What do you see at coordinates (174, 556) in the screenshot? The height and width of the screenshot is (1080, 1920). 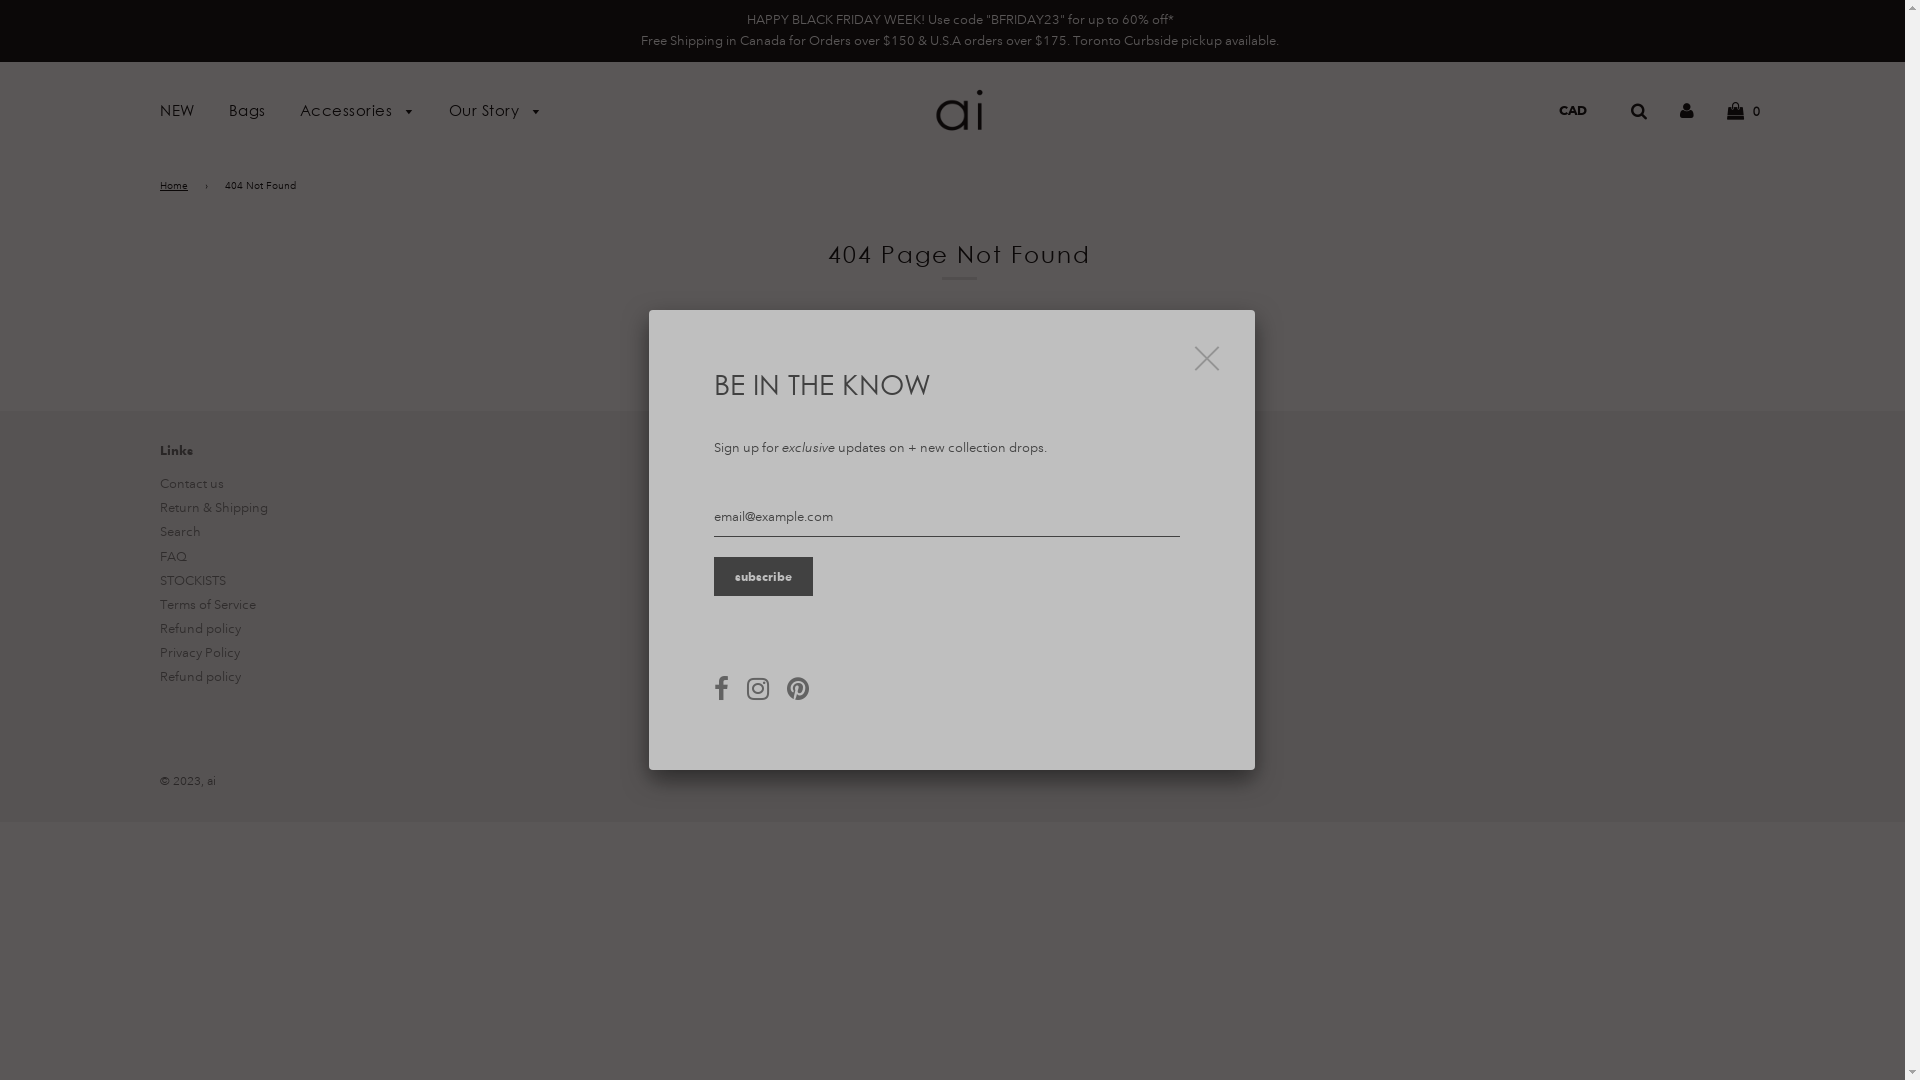 I see `FAQ` at bounding box center [174, 556].